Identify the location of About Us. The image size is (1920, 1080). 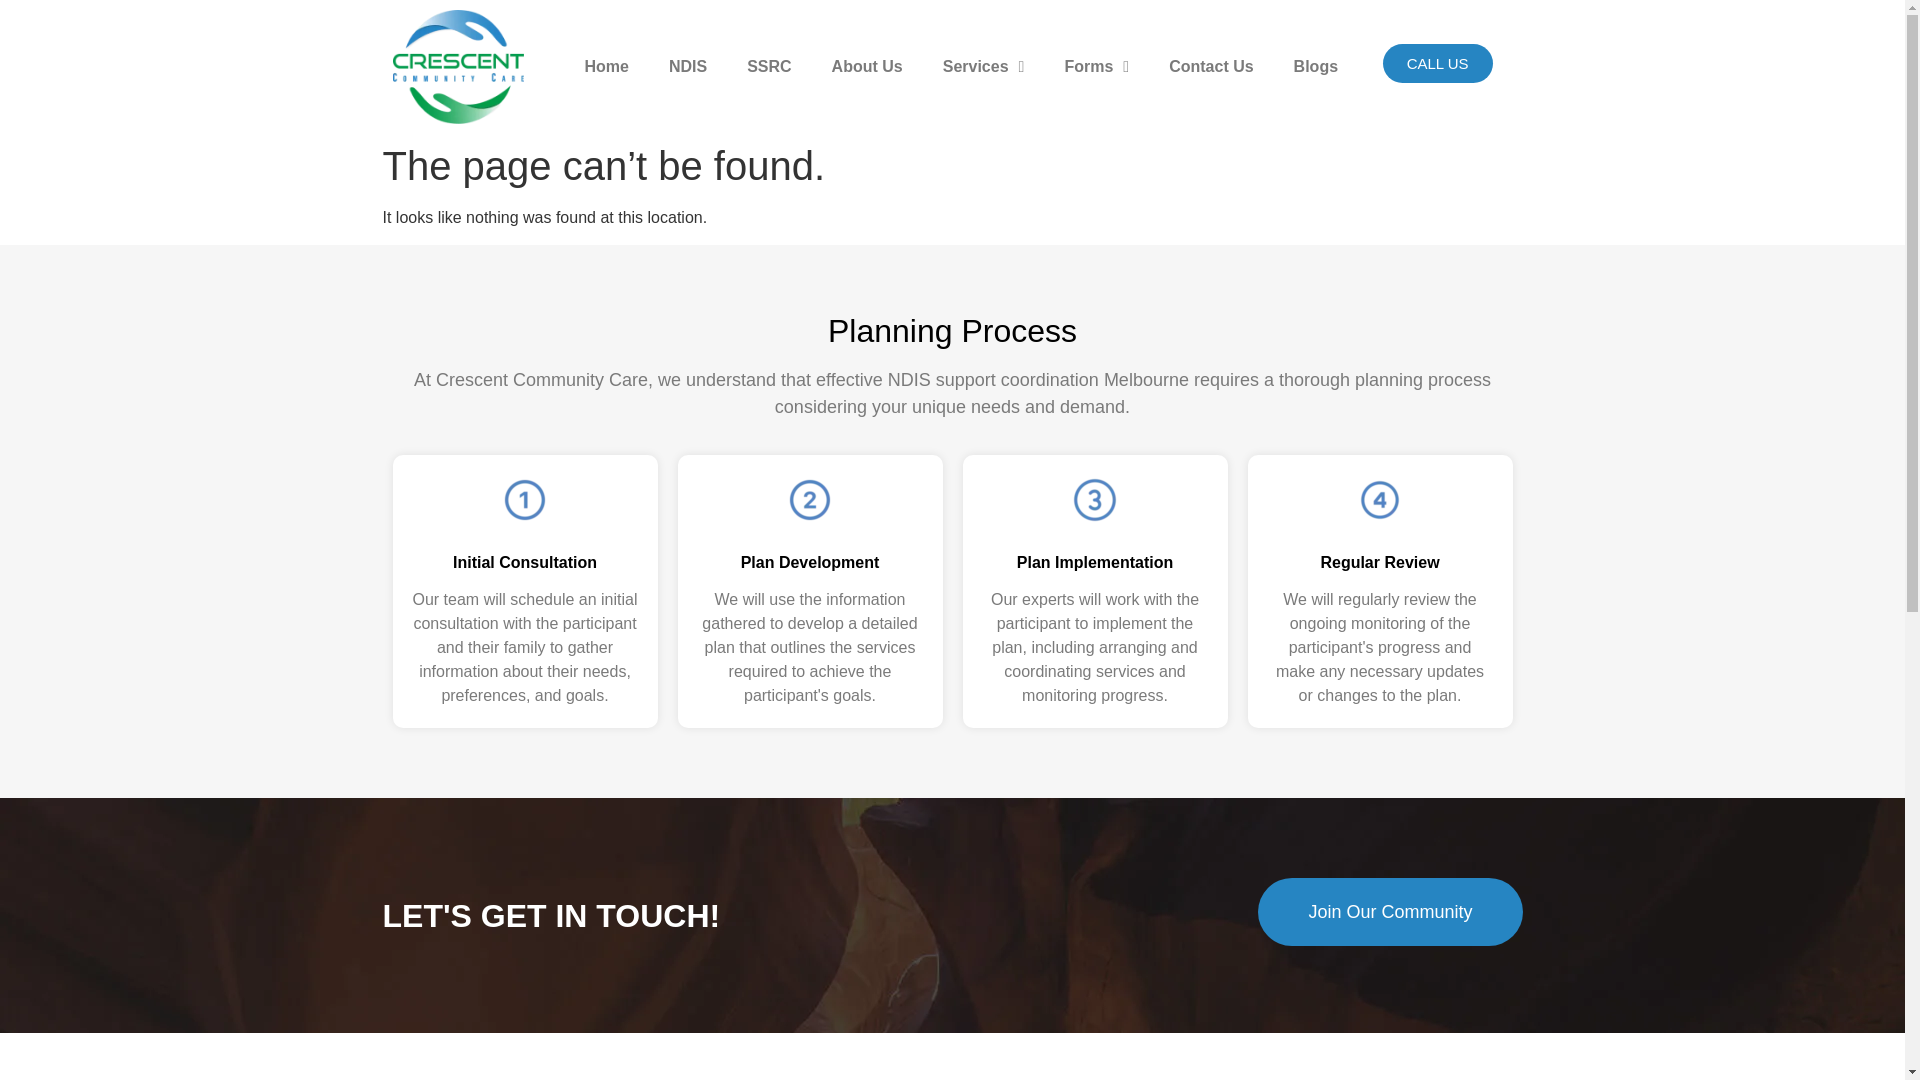
(868, 66).